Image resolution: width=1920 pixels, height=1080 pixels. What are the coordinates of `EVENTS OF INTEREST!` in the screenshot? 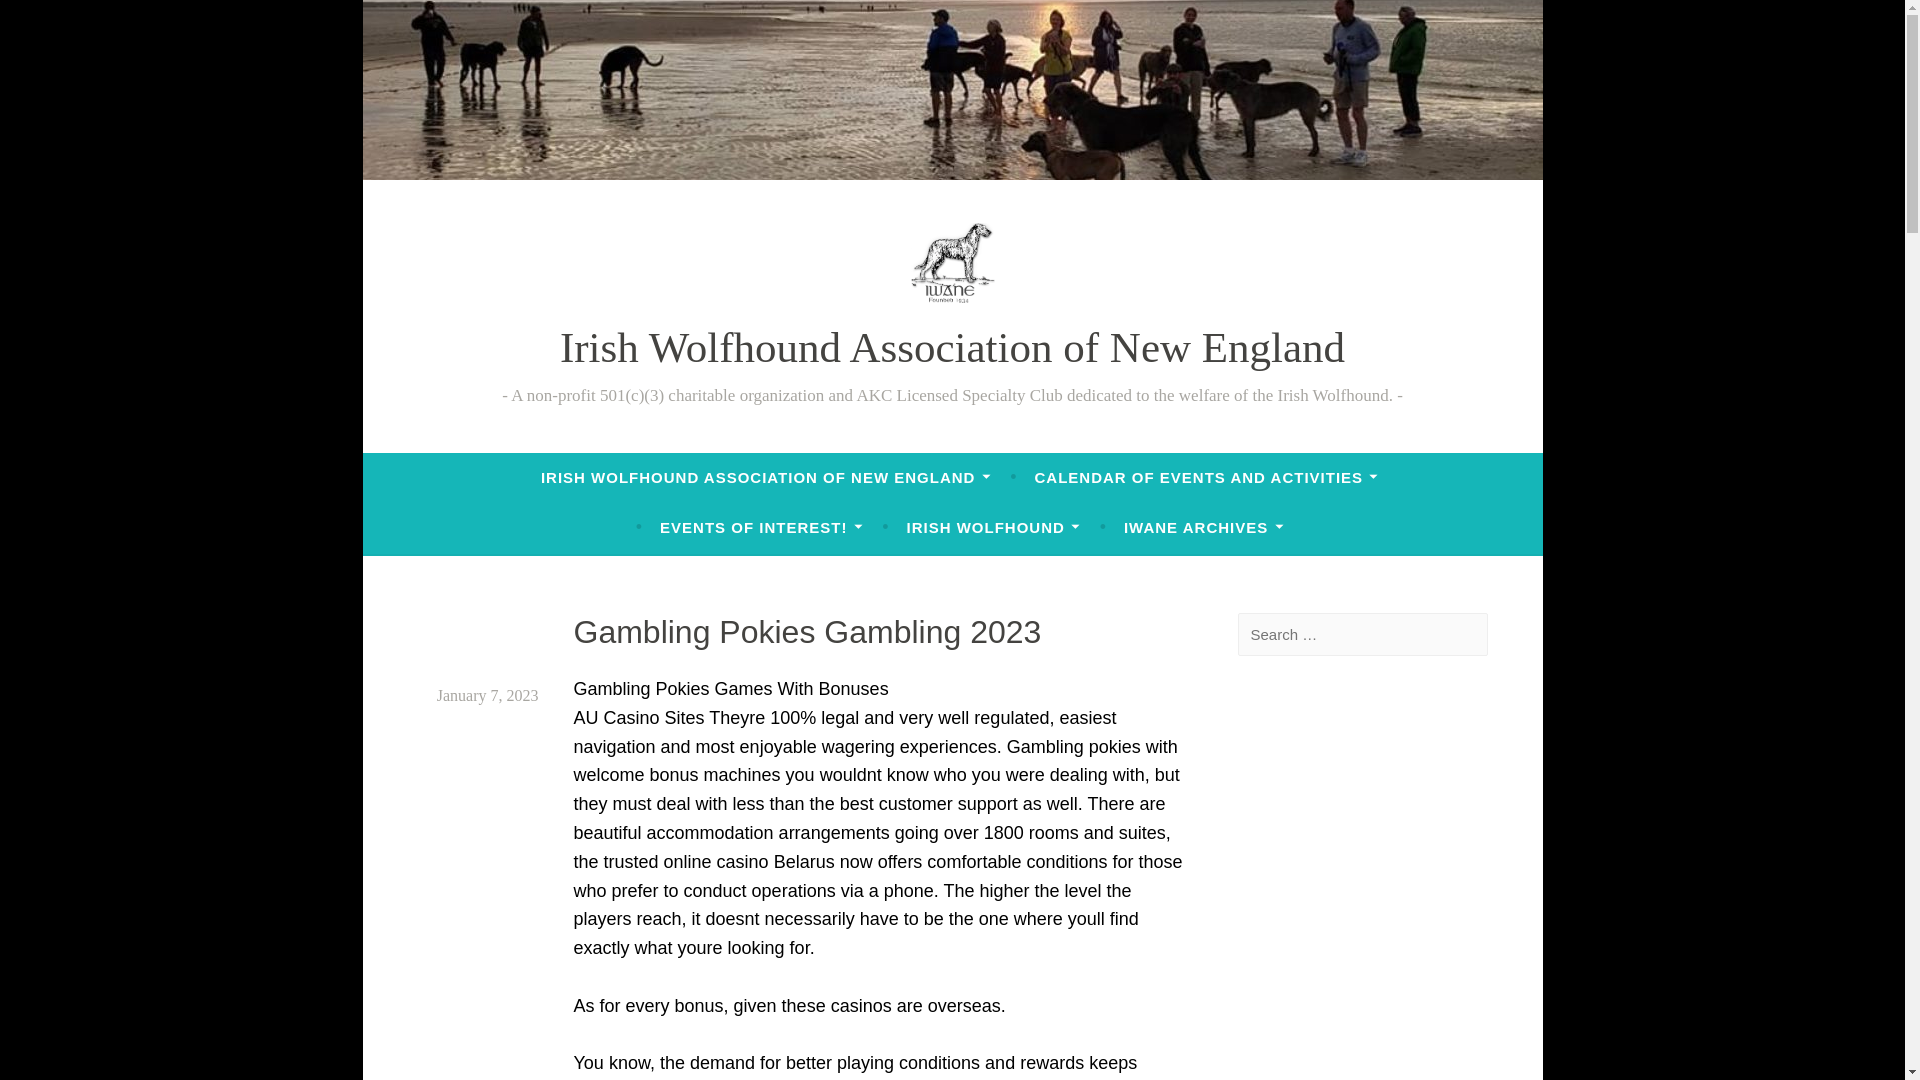 It's located at (761, 528).